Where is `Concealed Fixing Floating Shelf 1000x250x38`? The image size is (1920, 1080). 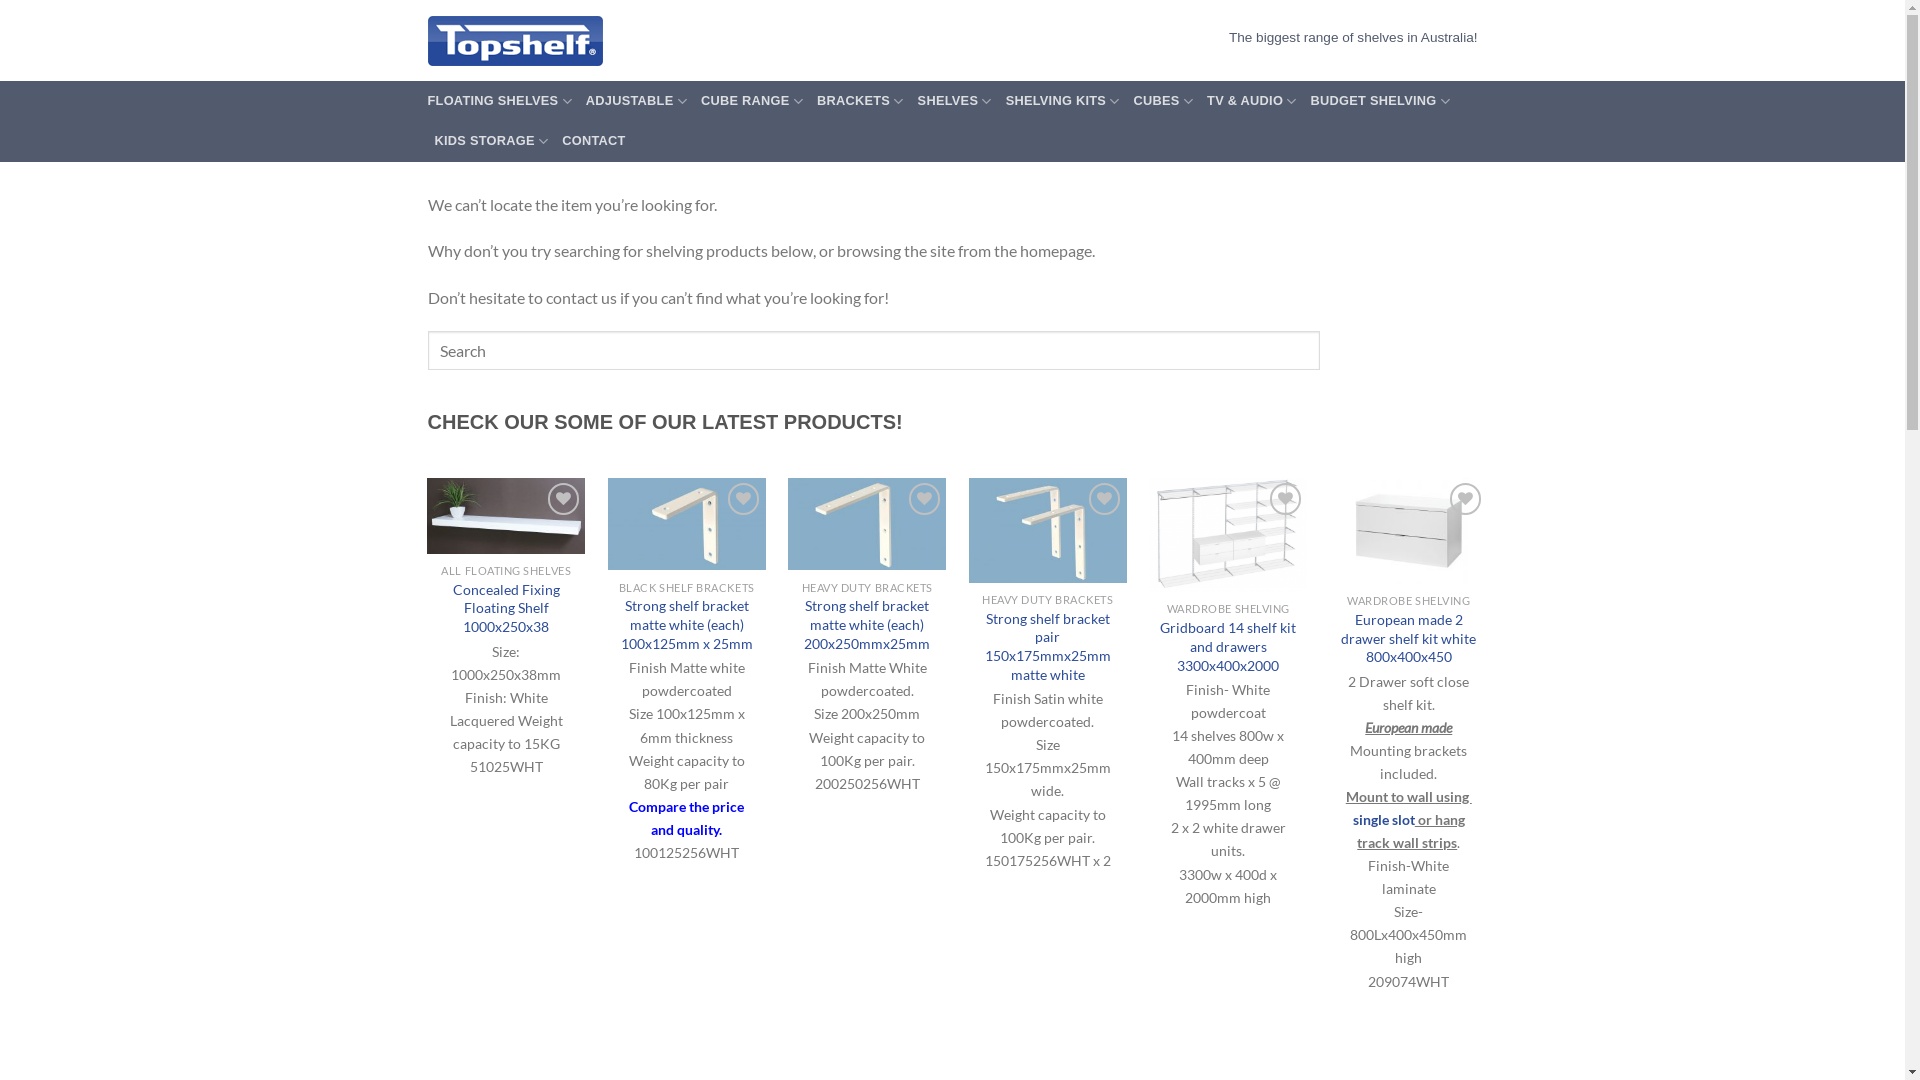
Concealed Fixing Floating Shelf 1000x250x38 is located at coordinates (506, 609).